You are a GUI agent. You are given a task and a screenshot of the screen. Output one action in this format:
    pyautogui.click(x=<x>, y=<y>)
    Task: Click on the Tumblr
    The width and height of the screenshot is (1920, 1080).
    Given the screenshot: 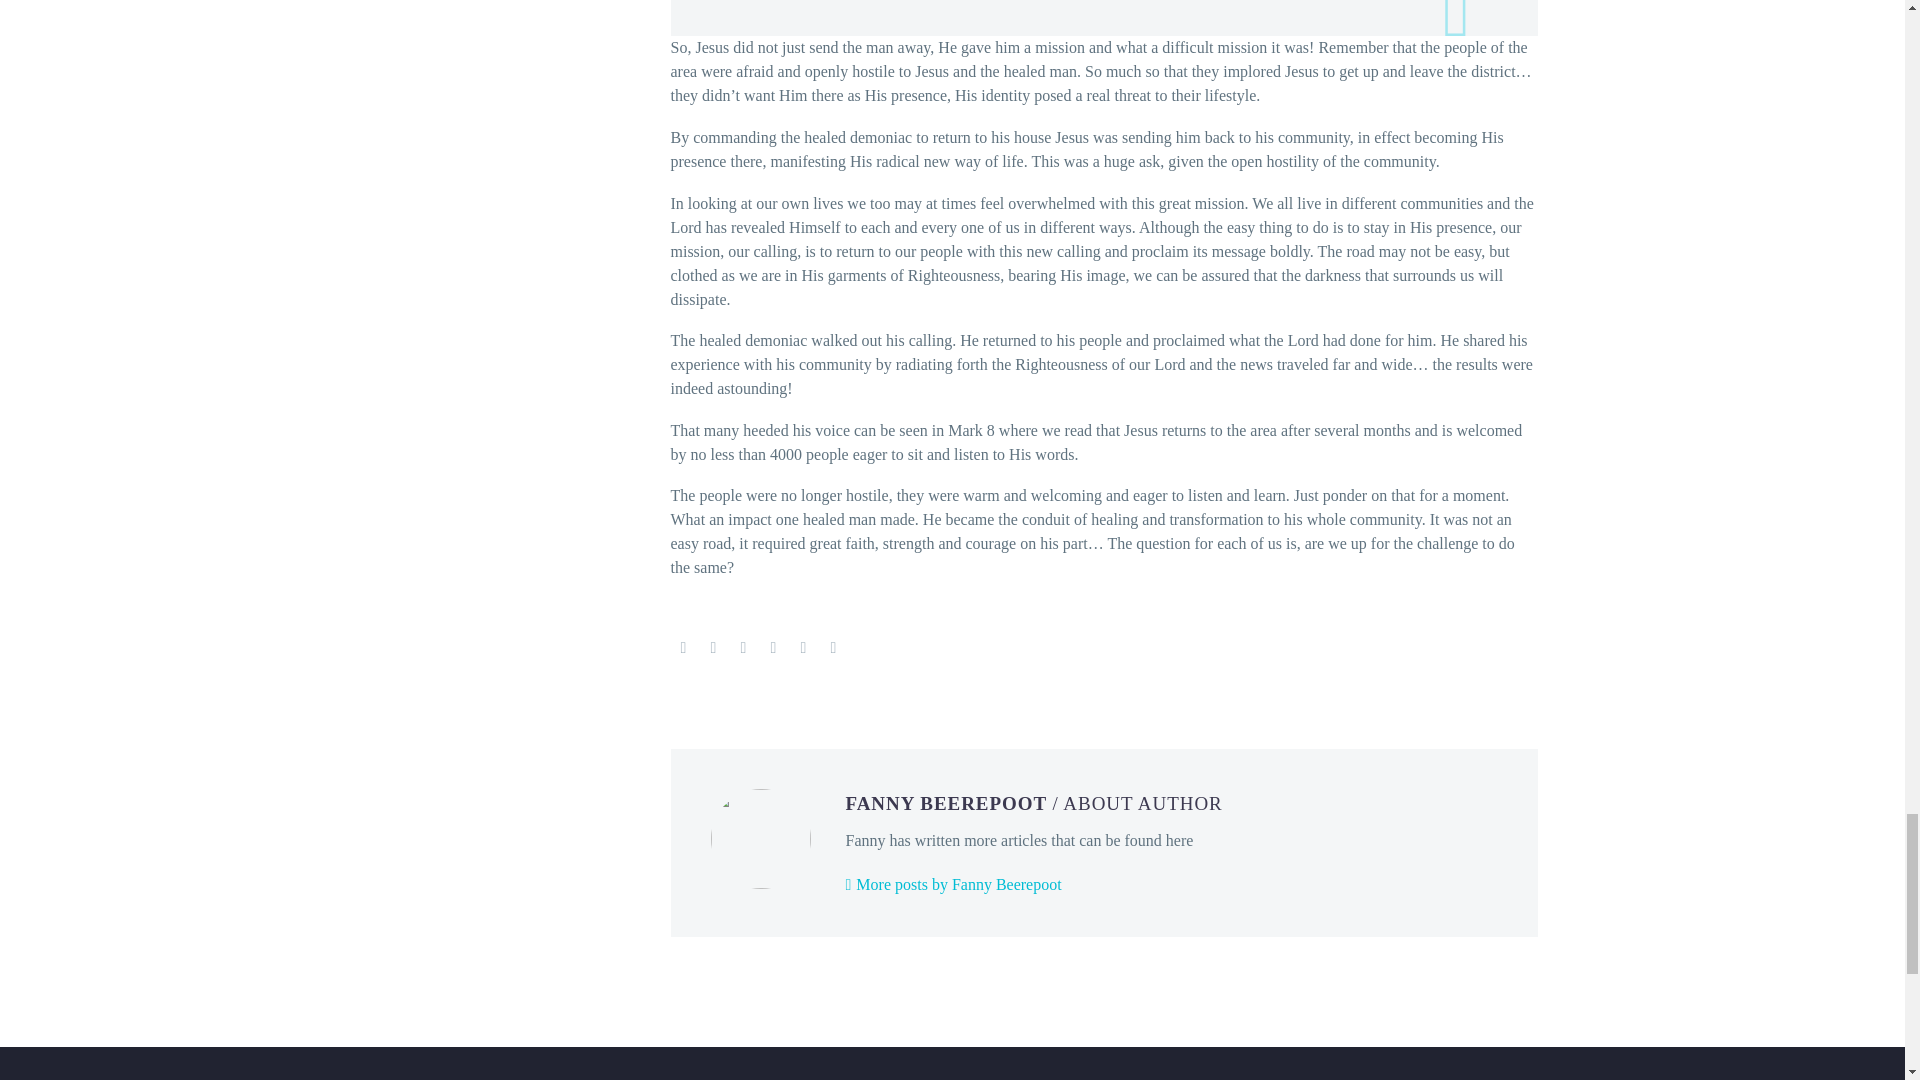 What is the action you would take?
    pyautogui.click(x=774, y=648)
    